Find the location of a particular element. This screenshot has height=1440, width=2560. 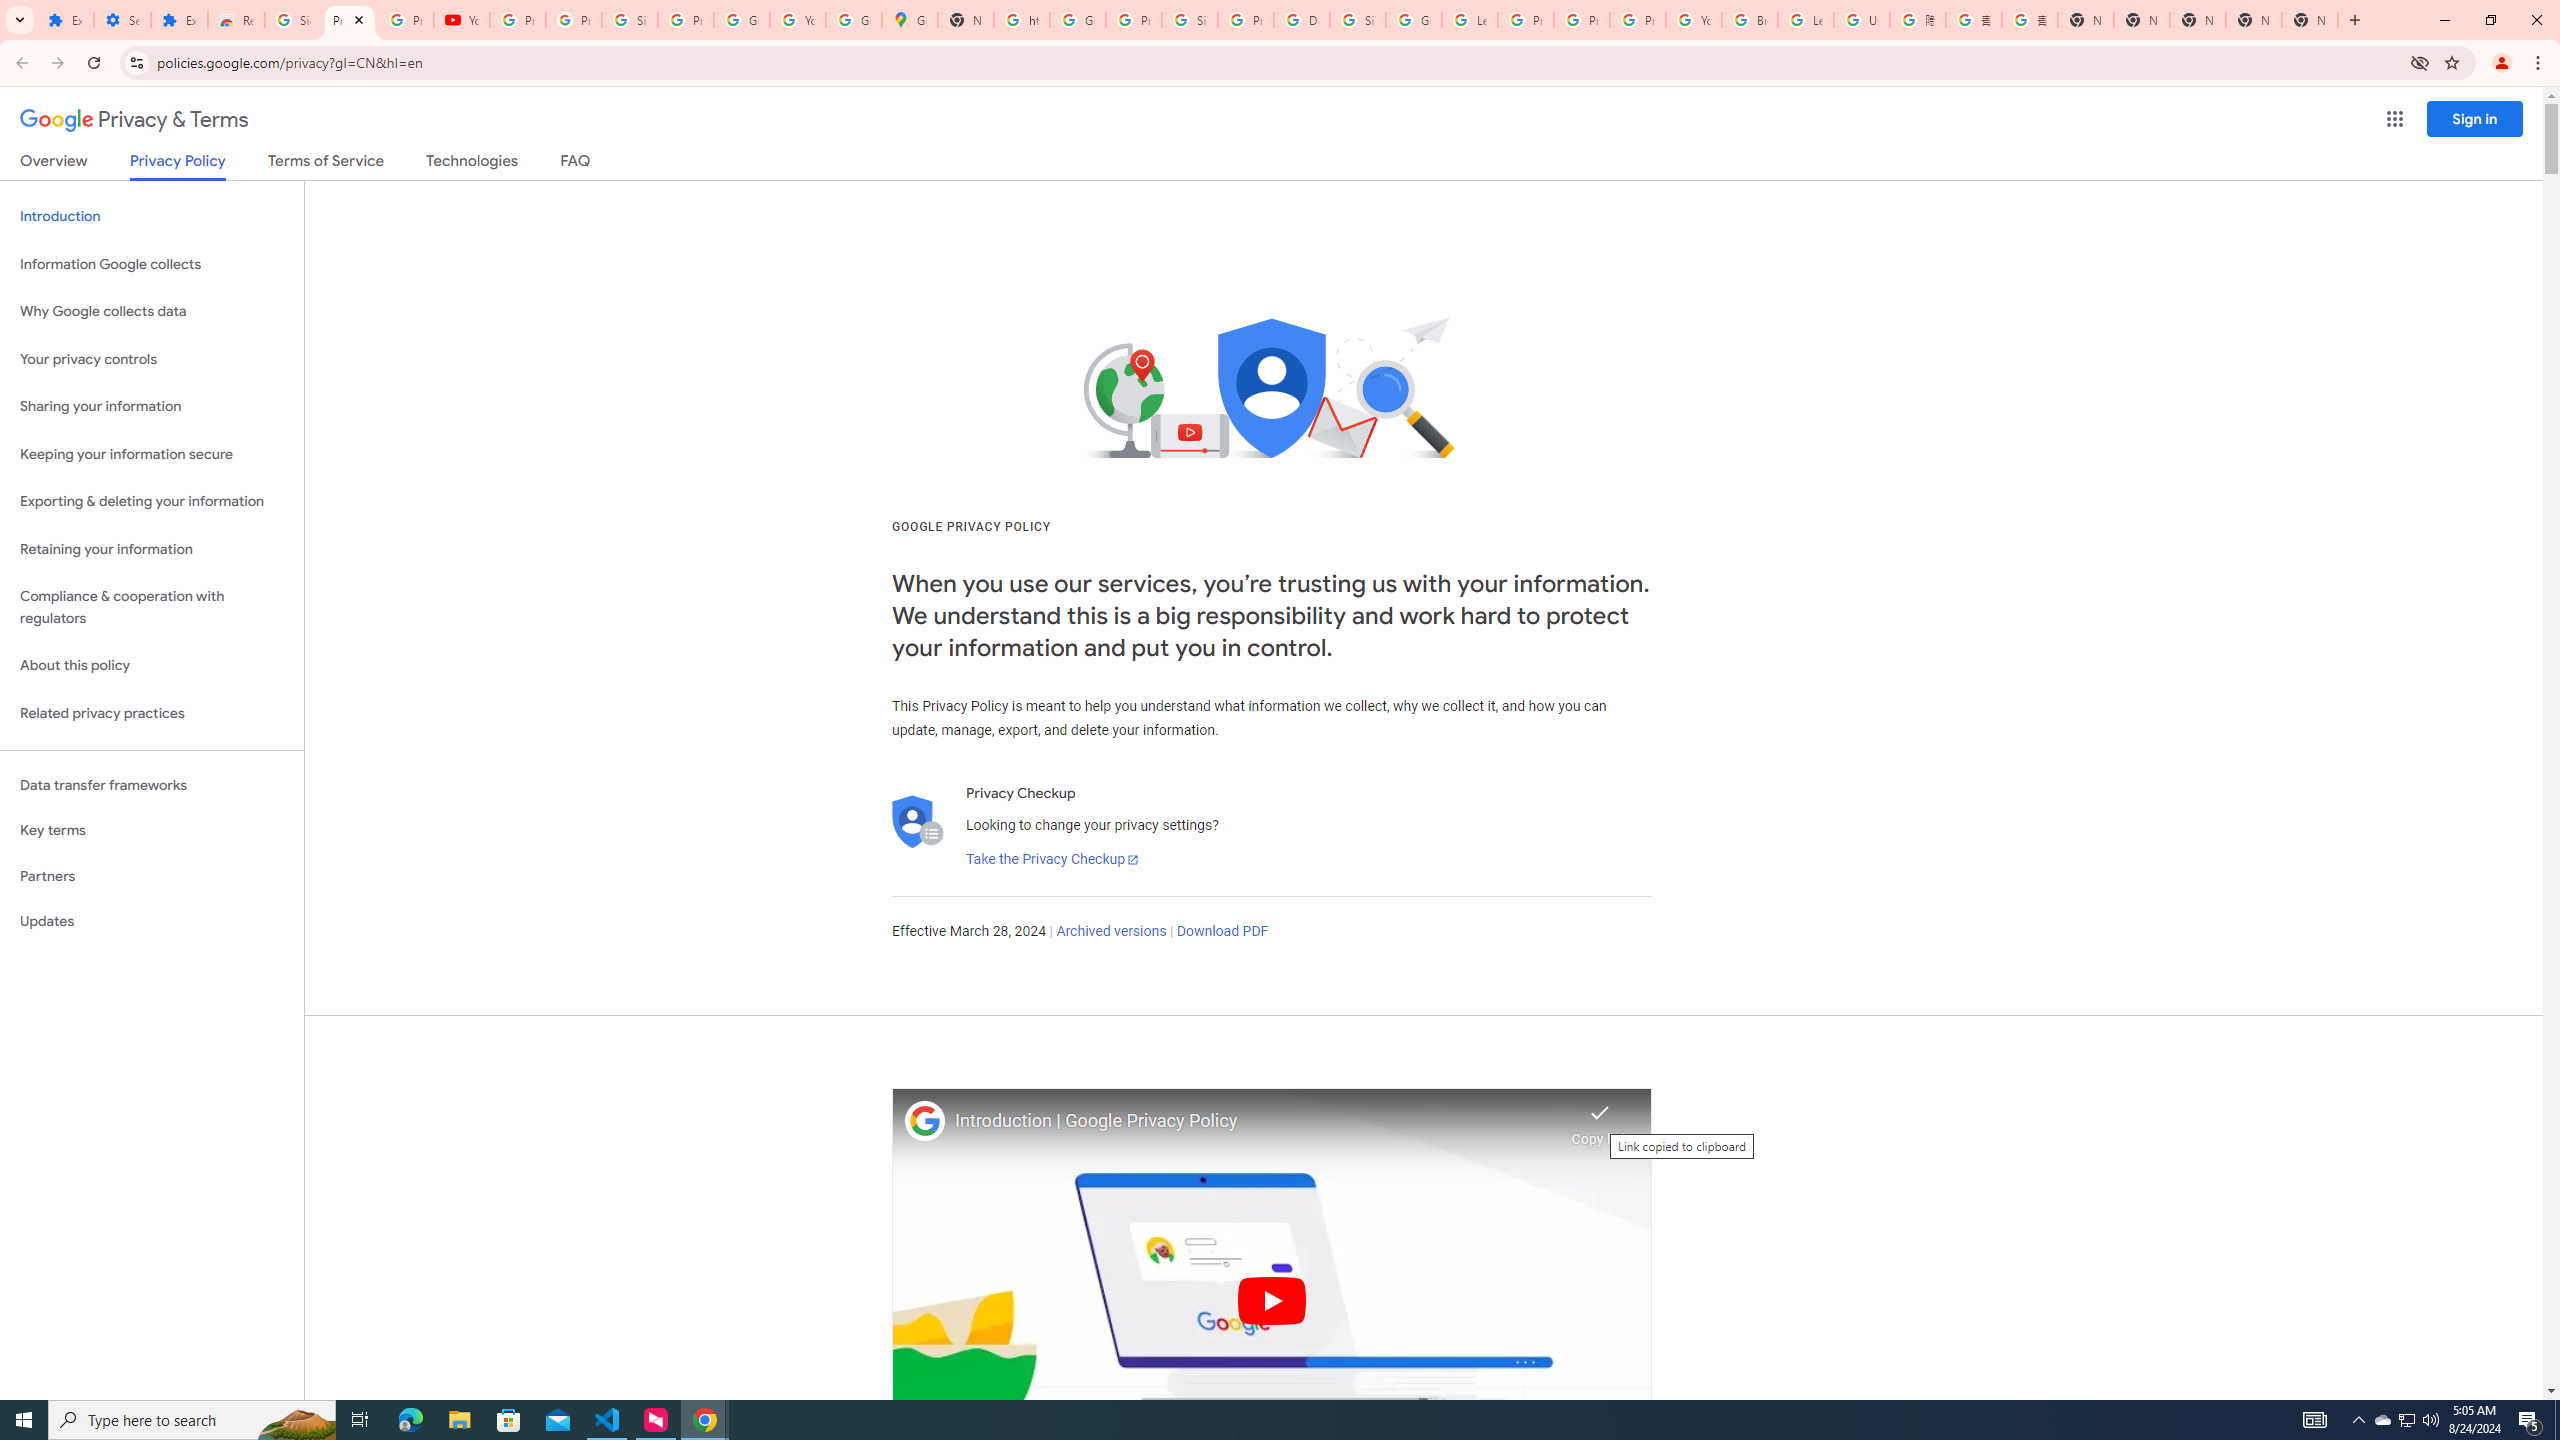

Photo image of Google is located at coordinates (925, 1120).